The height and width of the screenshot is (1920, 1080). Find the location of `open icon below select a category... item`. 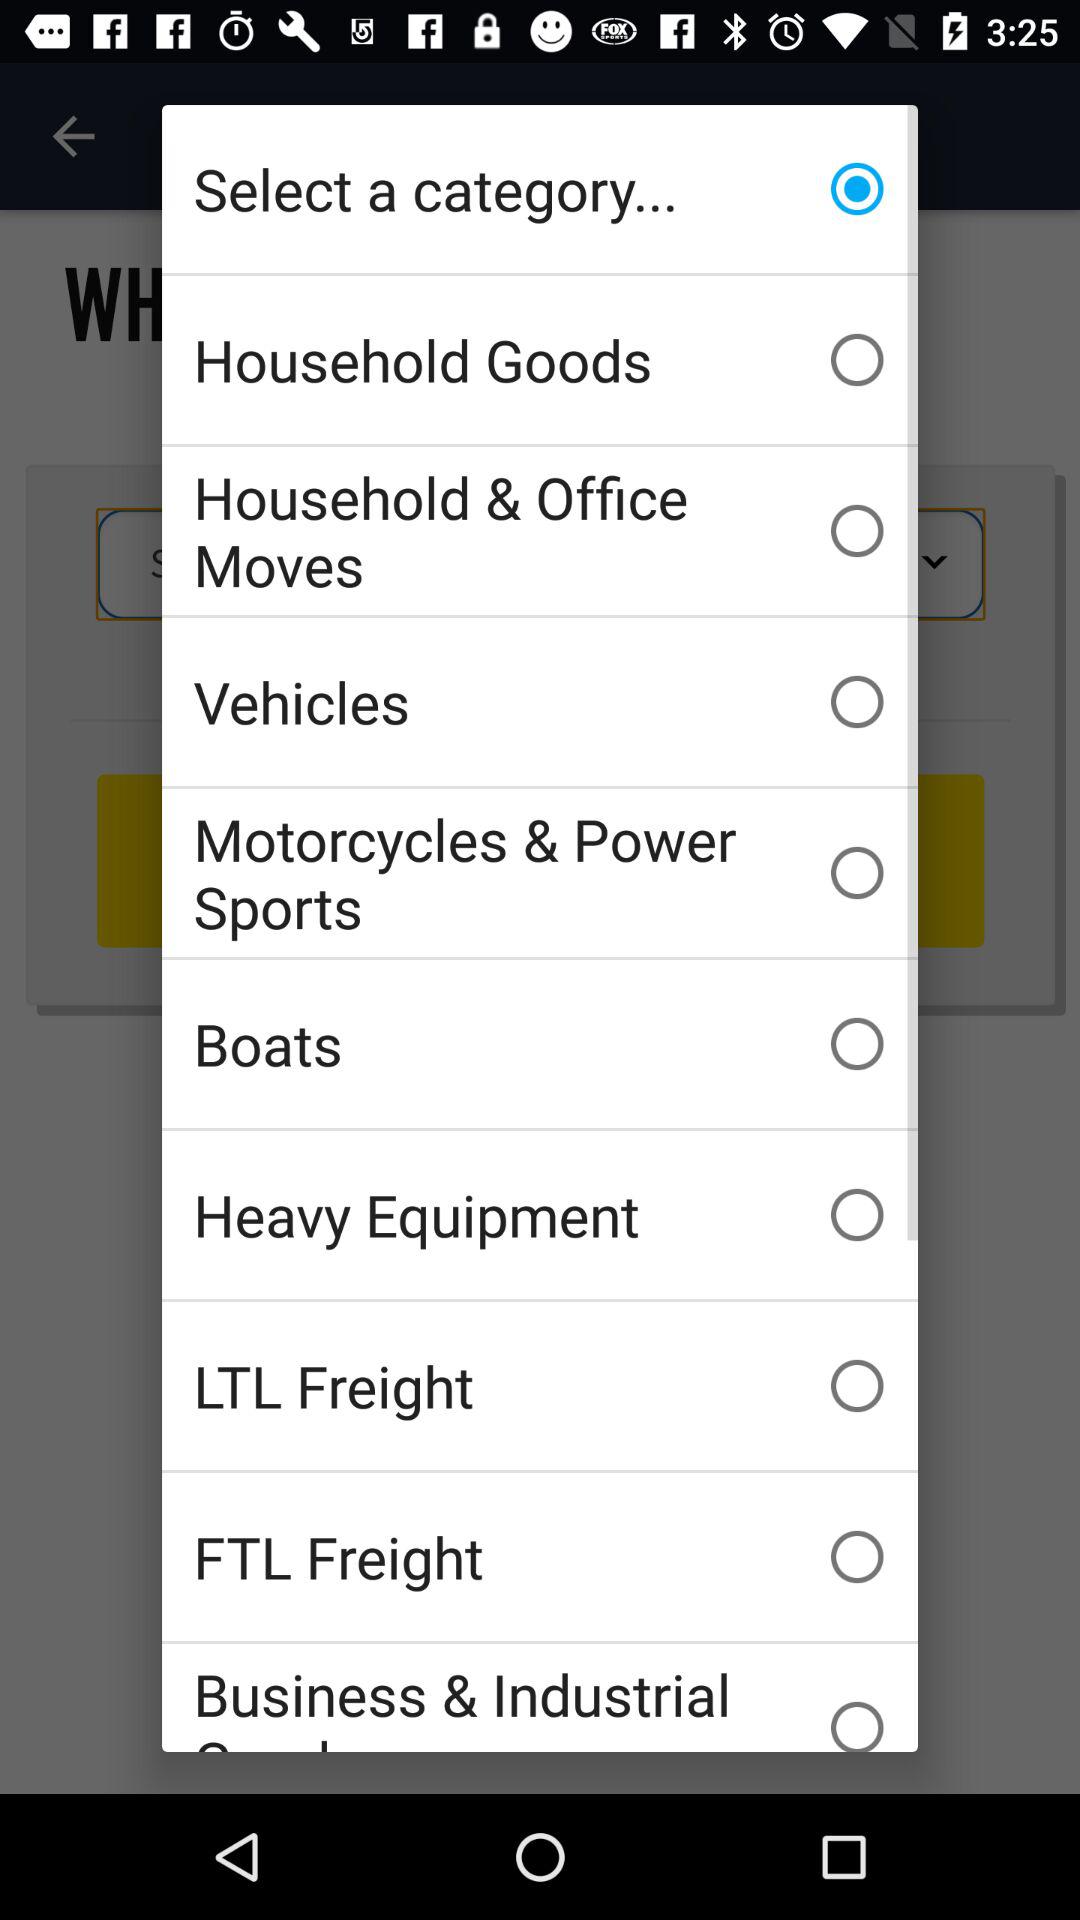

open icon below select a category... item is located at coordinates (540, 360).